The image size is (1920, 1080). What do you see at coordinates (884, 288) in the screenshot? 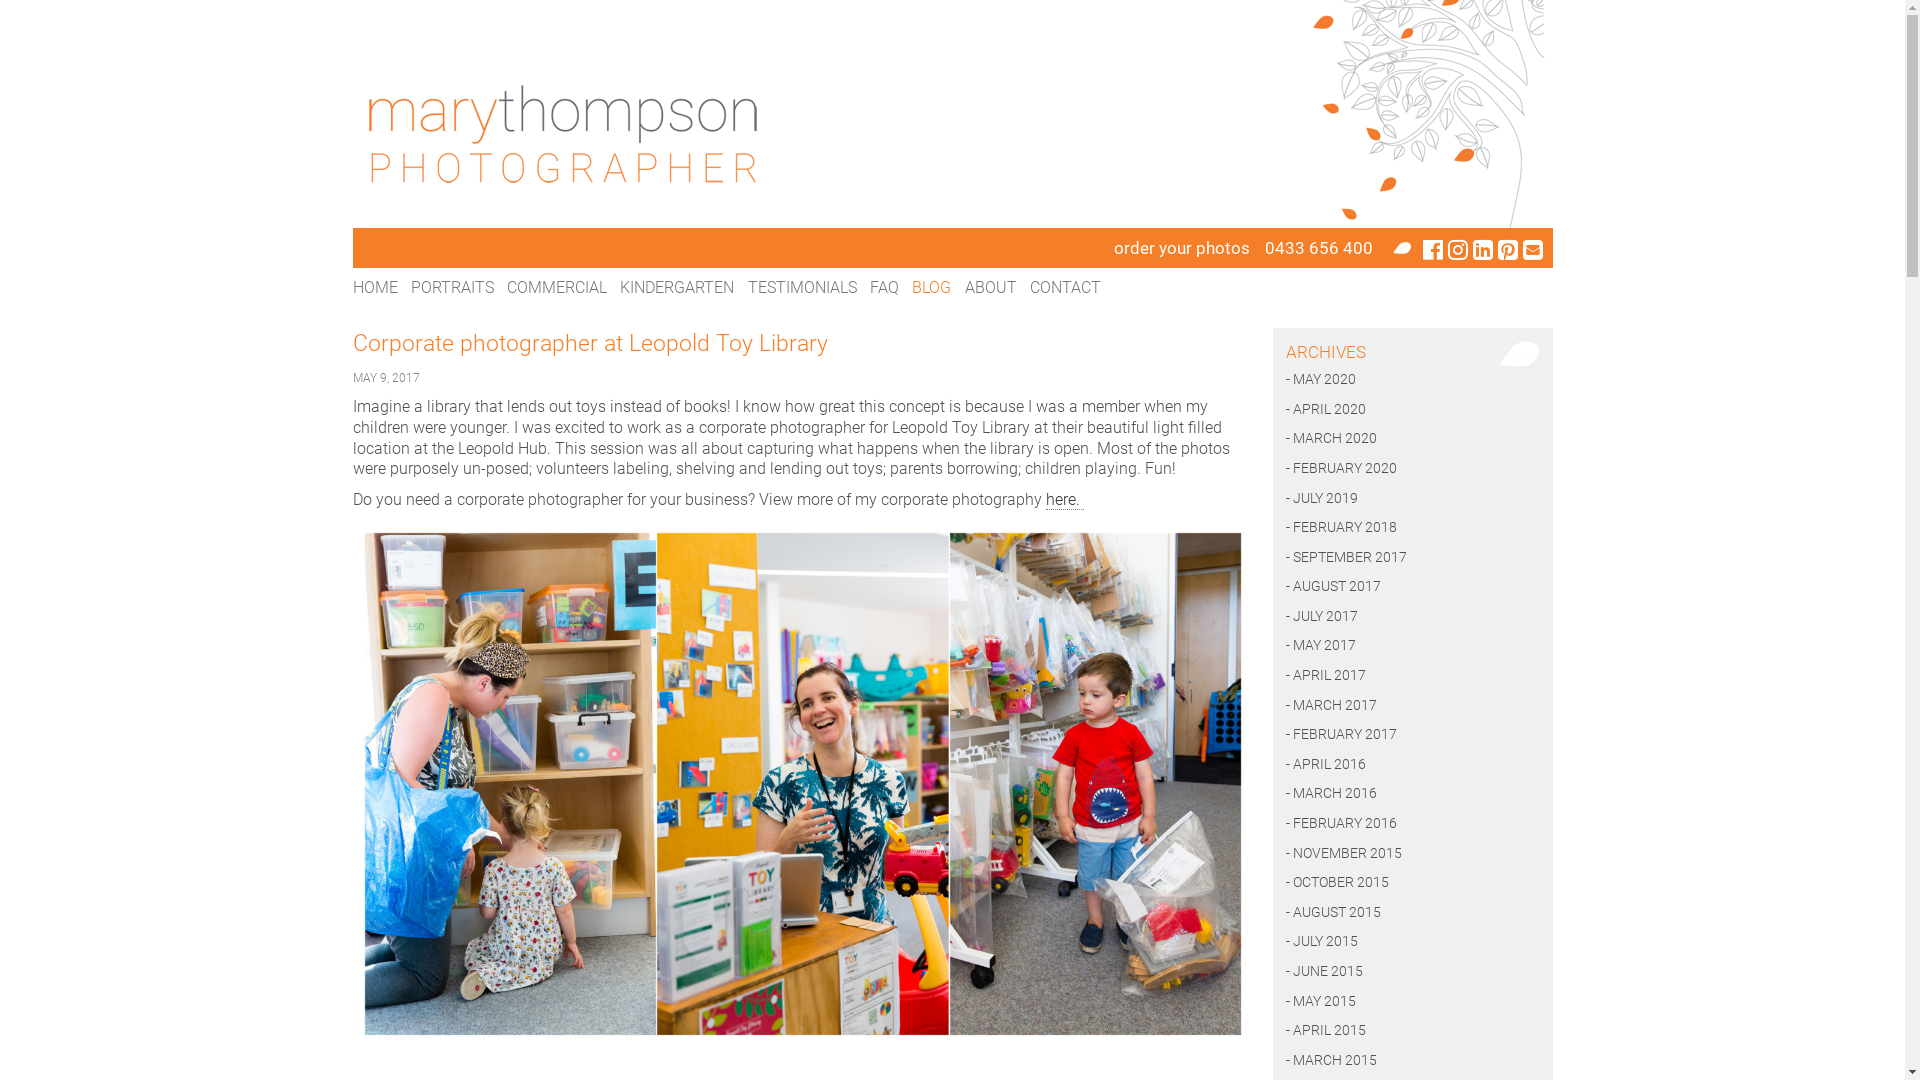
I see `FAQ` at bounding box center [884, 288].